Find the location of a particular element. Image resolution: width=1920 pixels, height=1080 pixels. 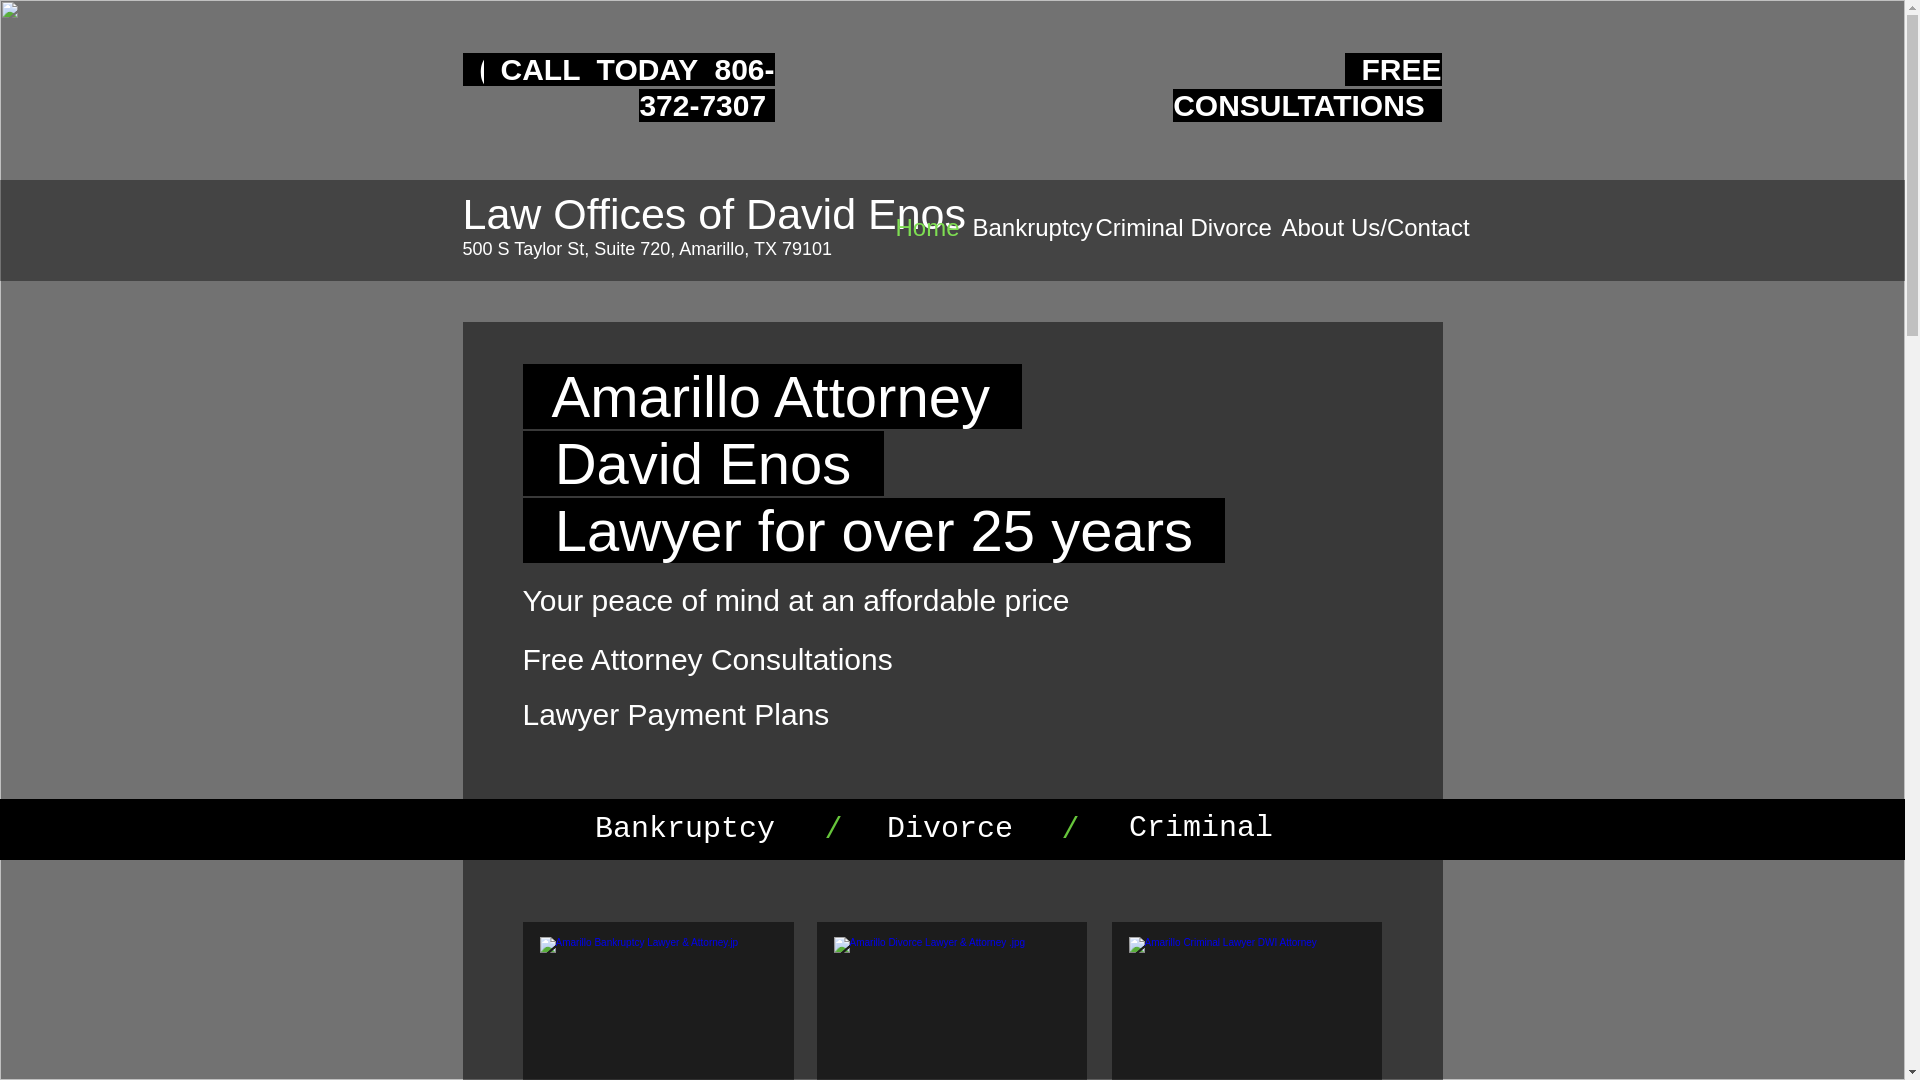

Bankruptcy is located at coordinates (1019, 228).